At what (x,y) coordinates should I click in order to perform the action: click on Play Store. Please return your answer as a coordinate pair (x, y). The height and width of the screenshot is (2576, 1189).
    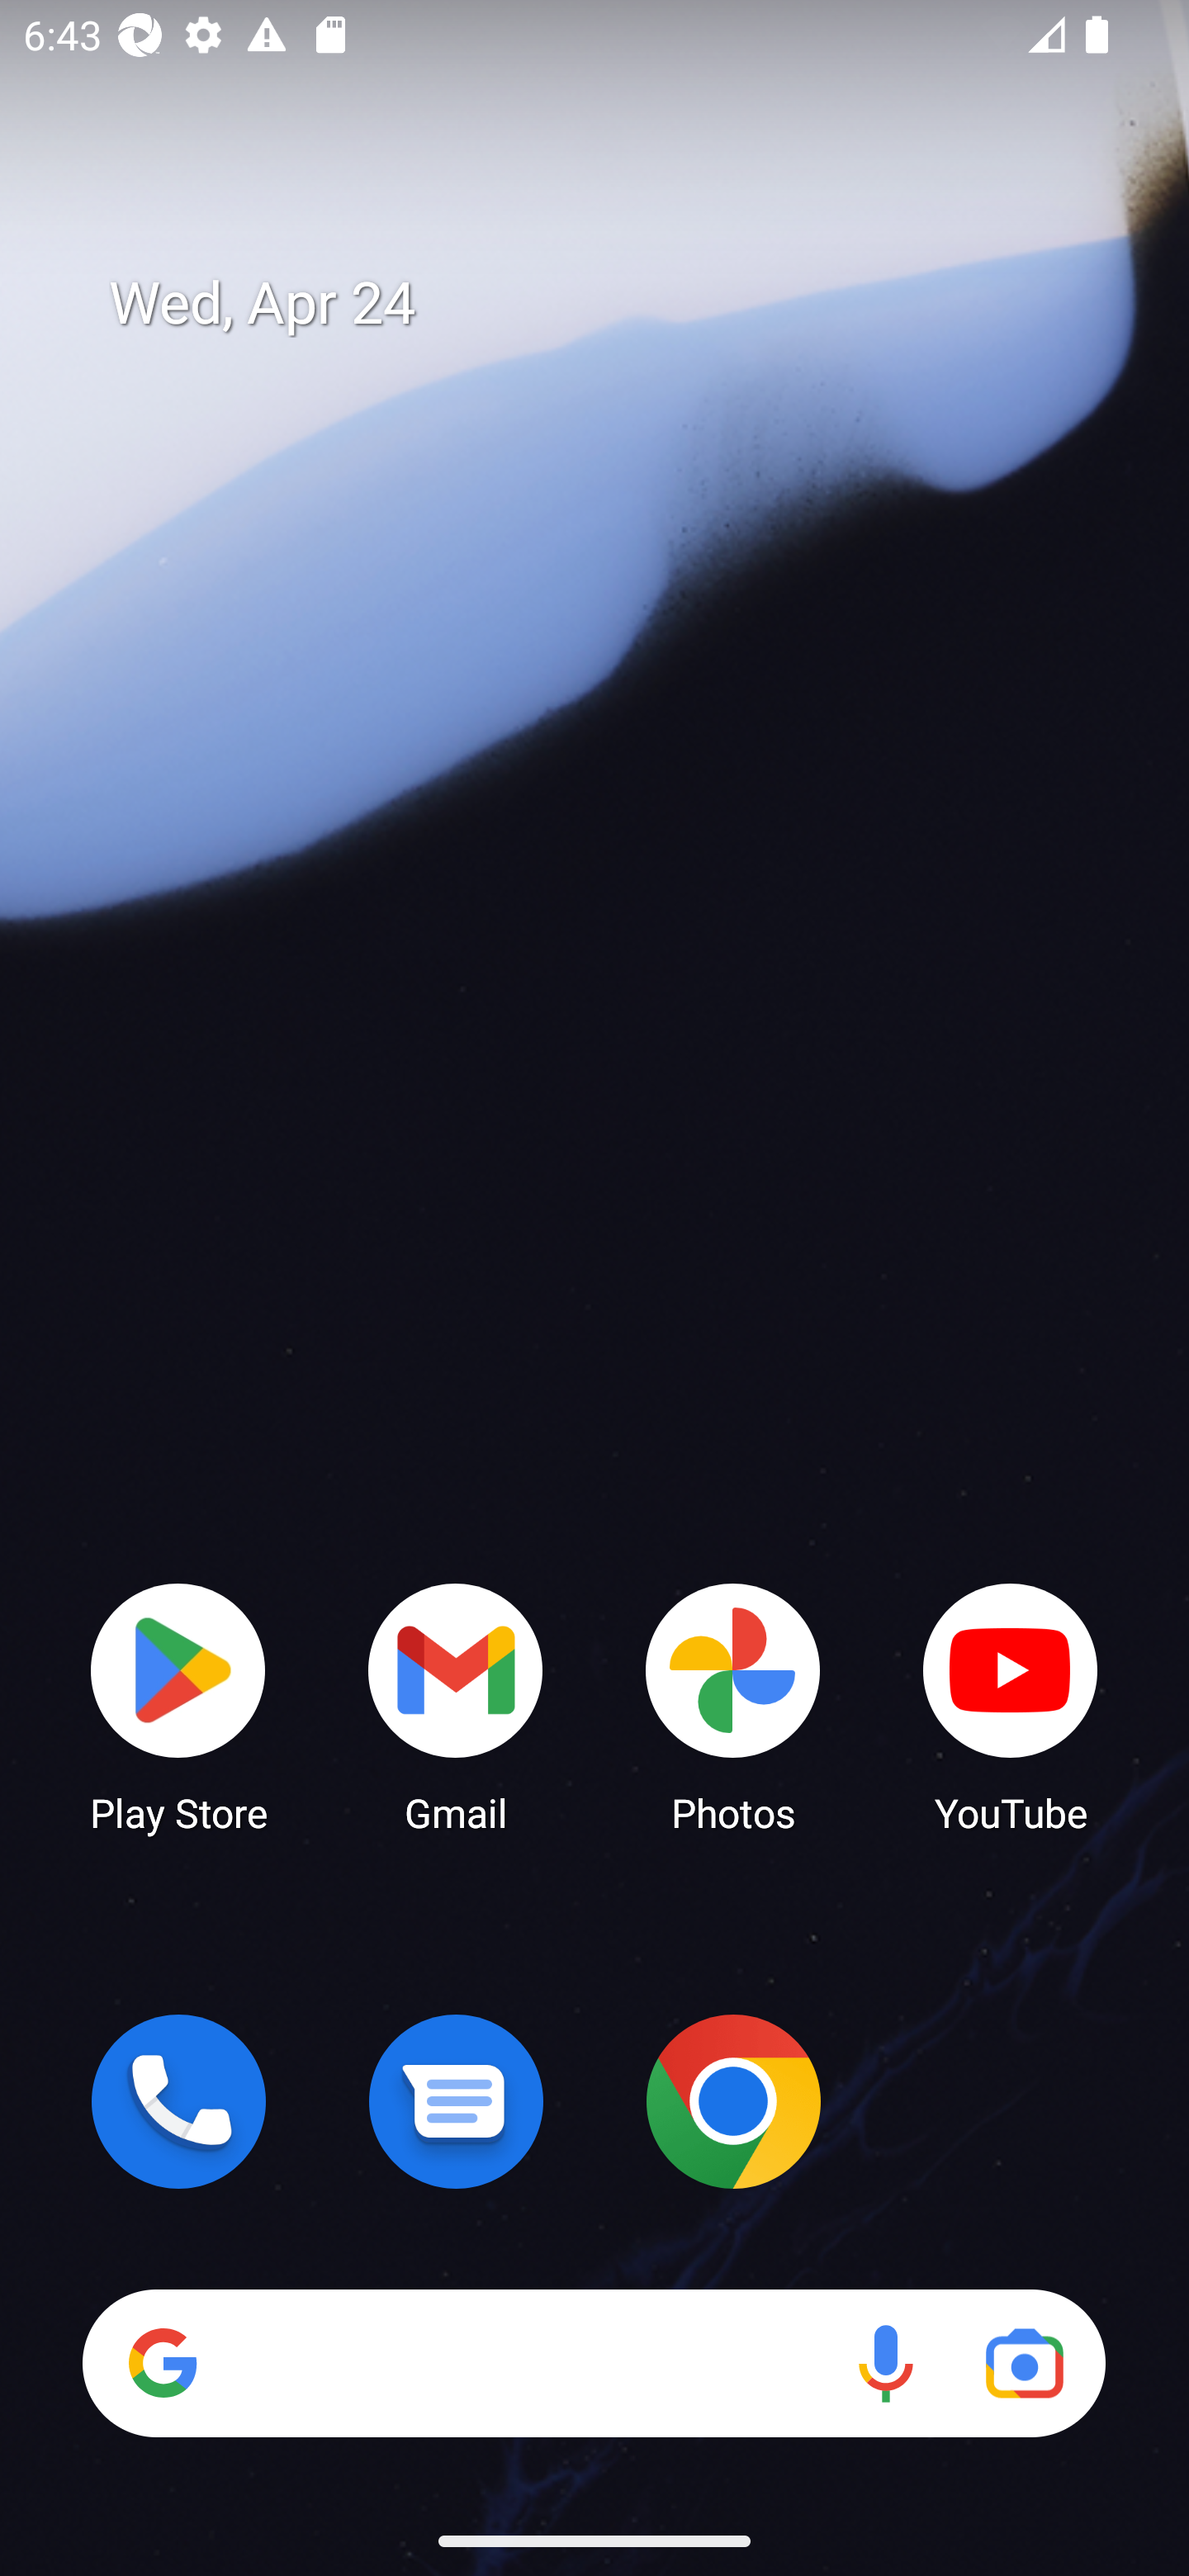
    Looking at the image, I should click on (178, 1706).